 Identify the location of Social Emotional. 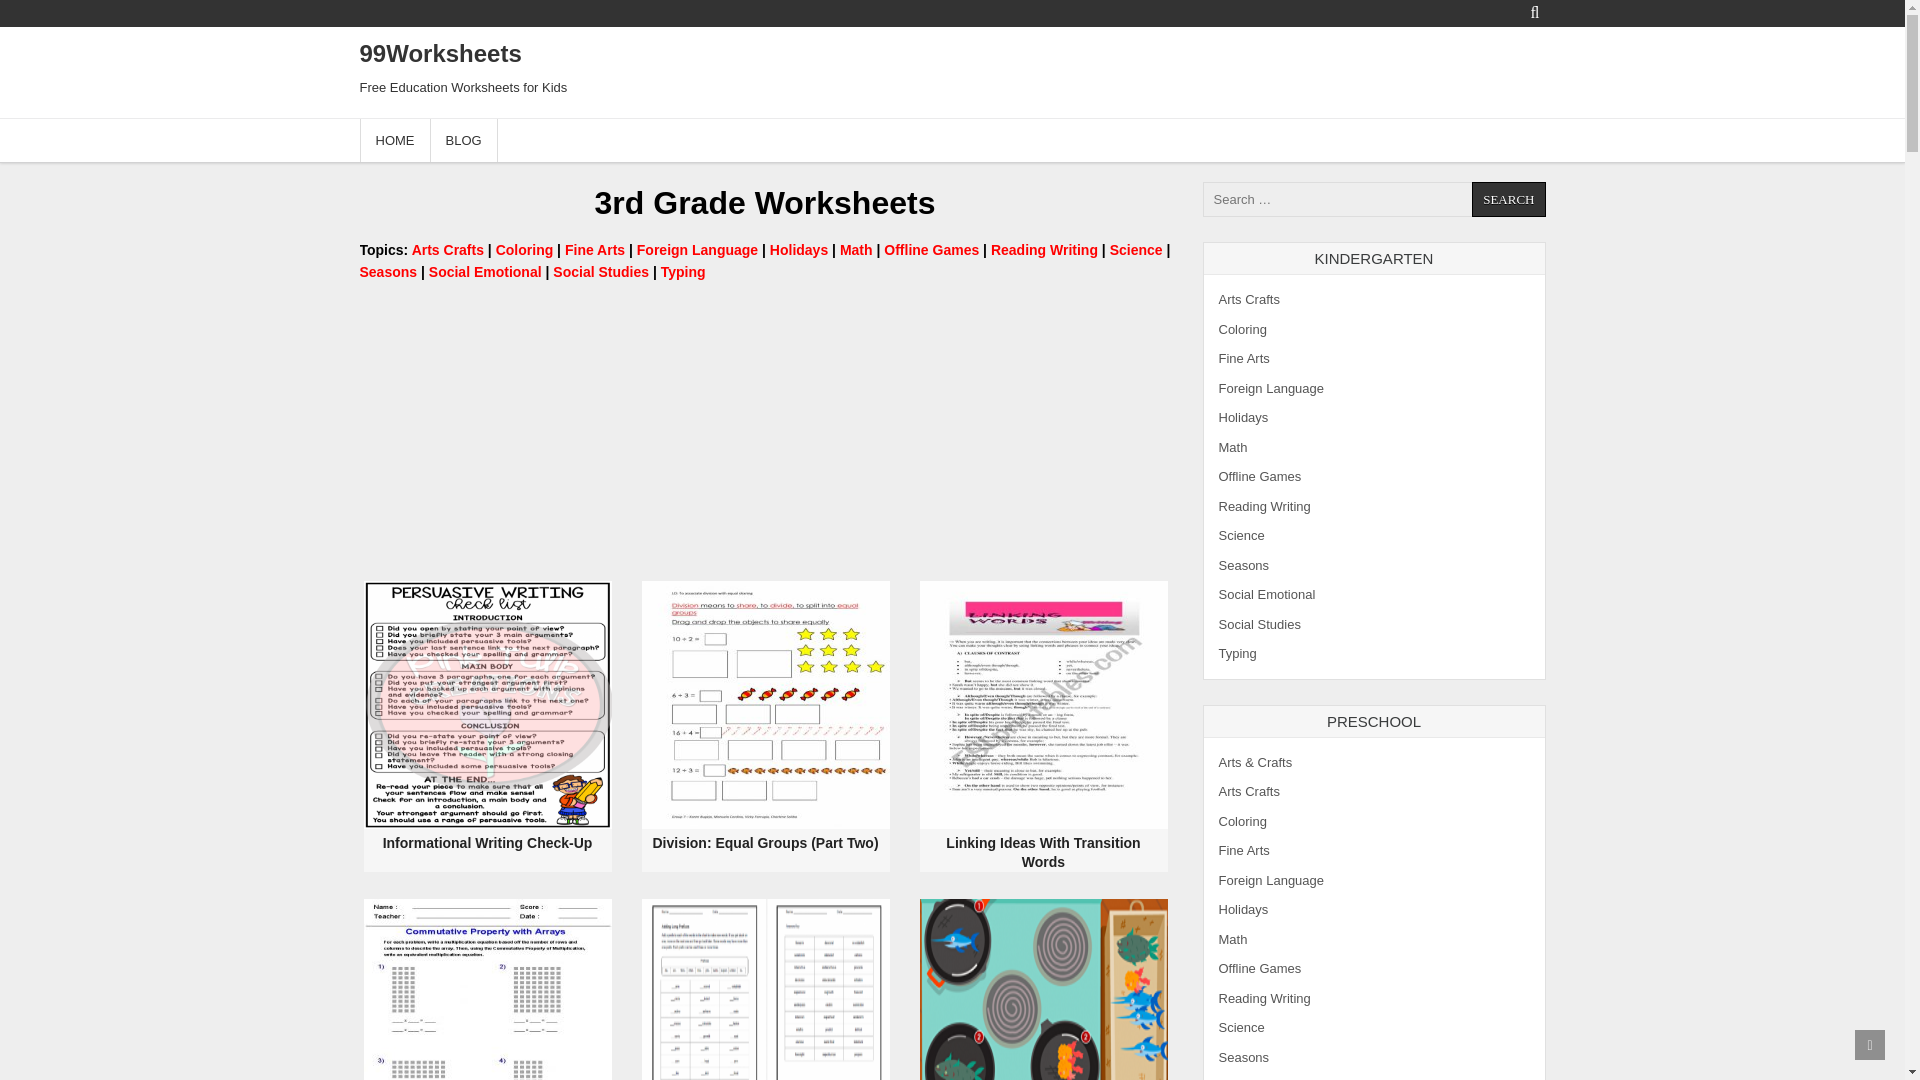
(484, 271).